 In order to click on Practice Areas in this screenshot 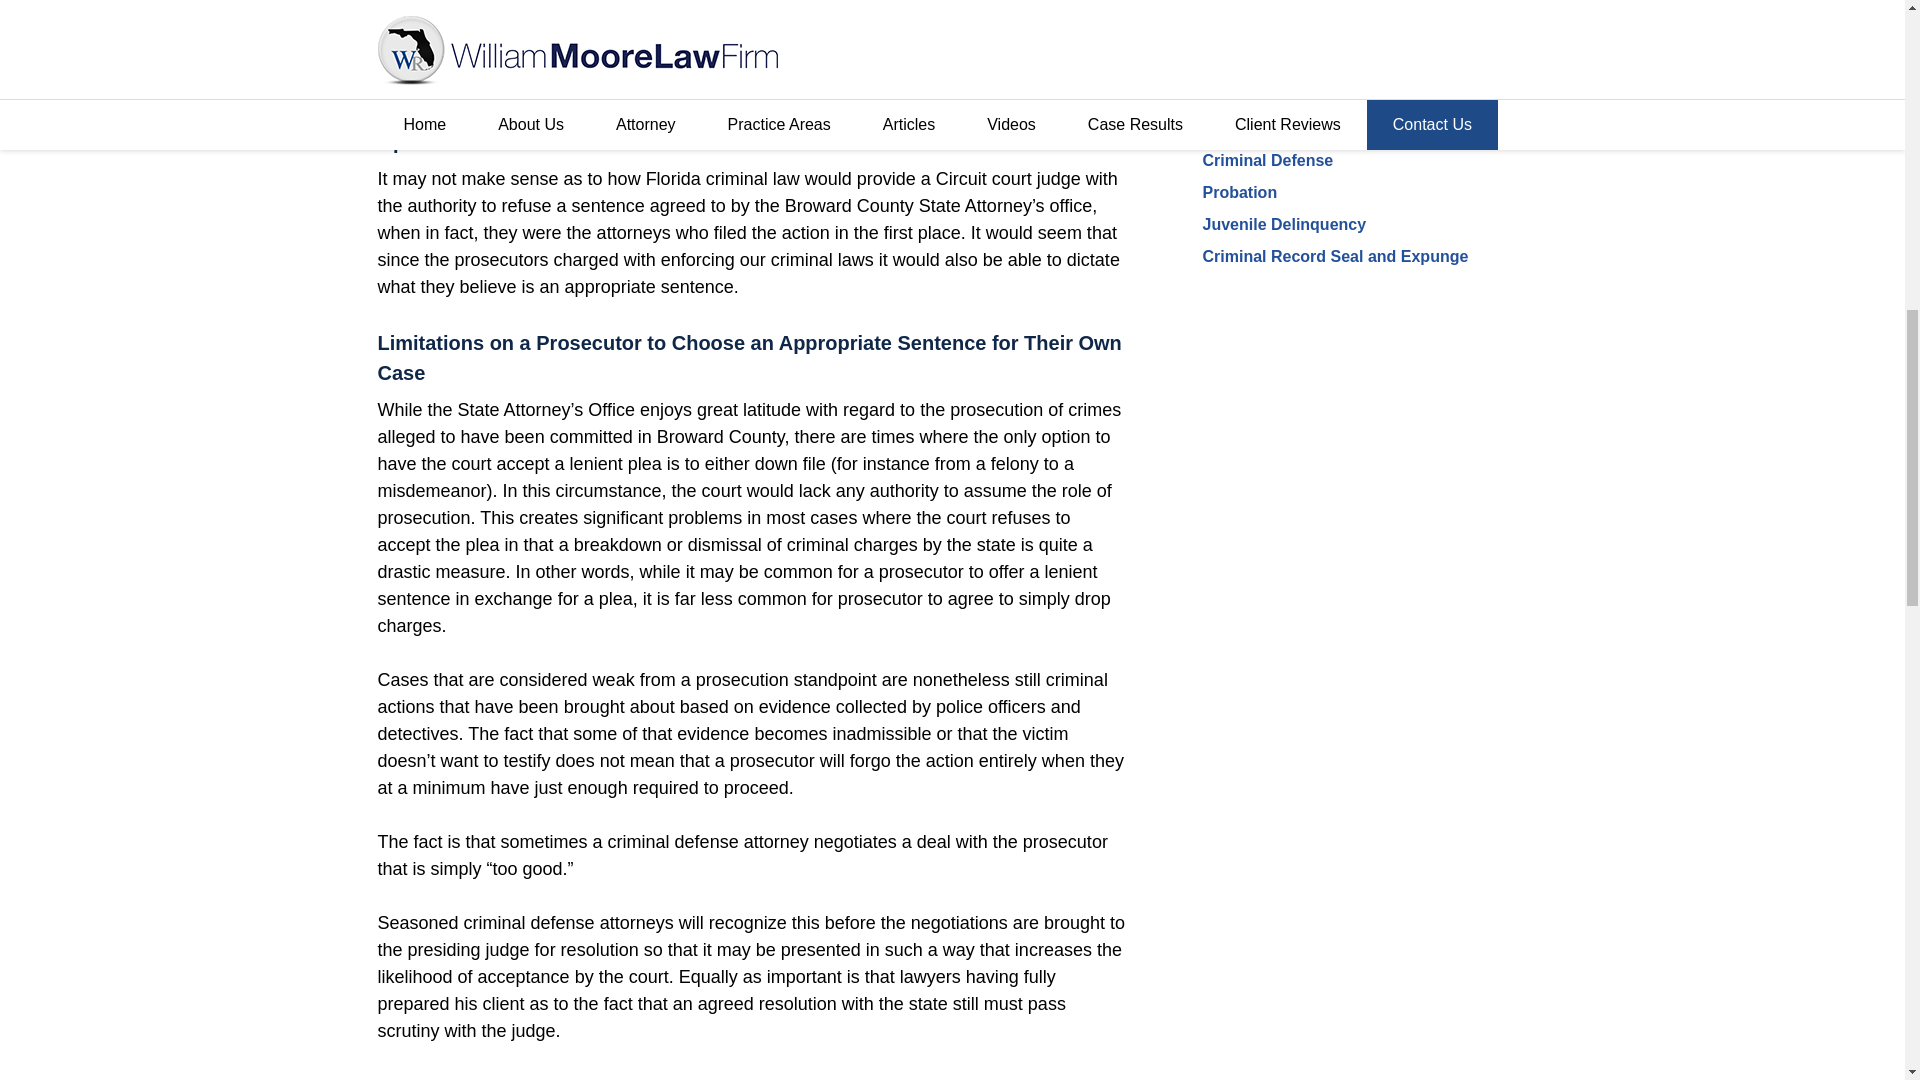, I will do `click(1266, 114)`.